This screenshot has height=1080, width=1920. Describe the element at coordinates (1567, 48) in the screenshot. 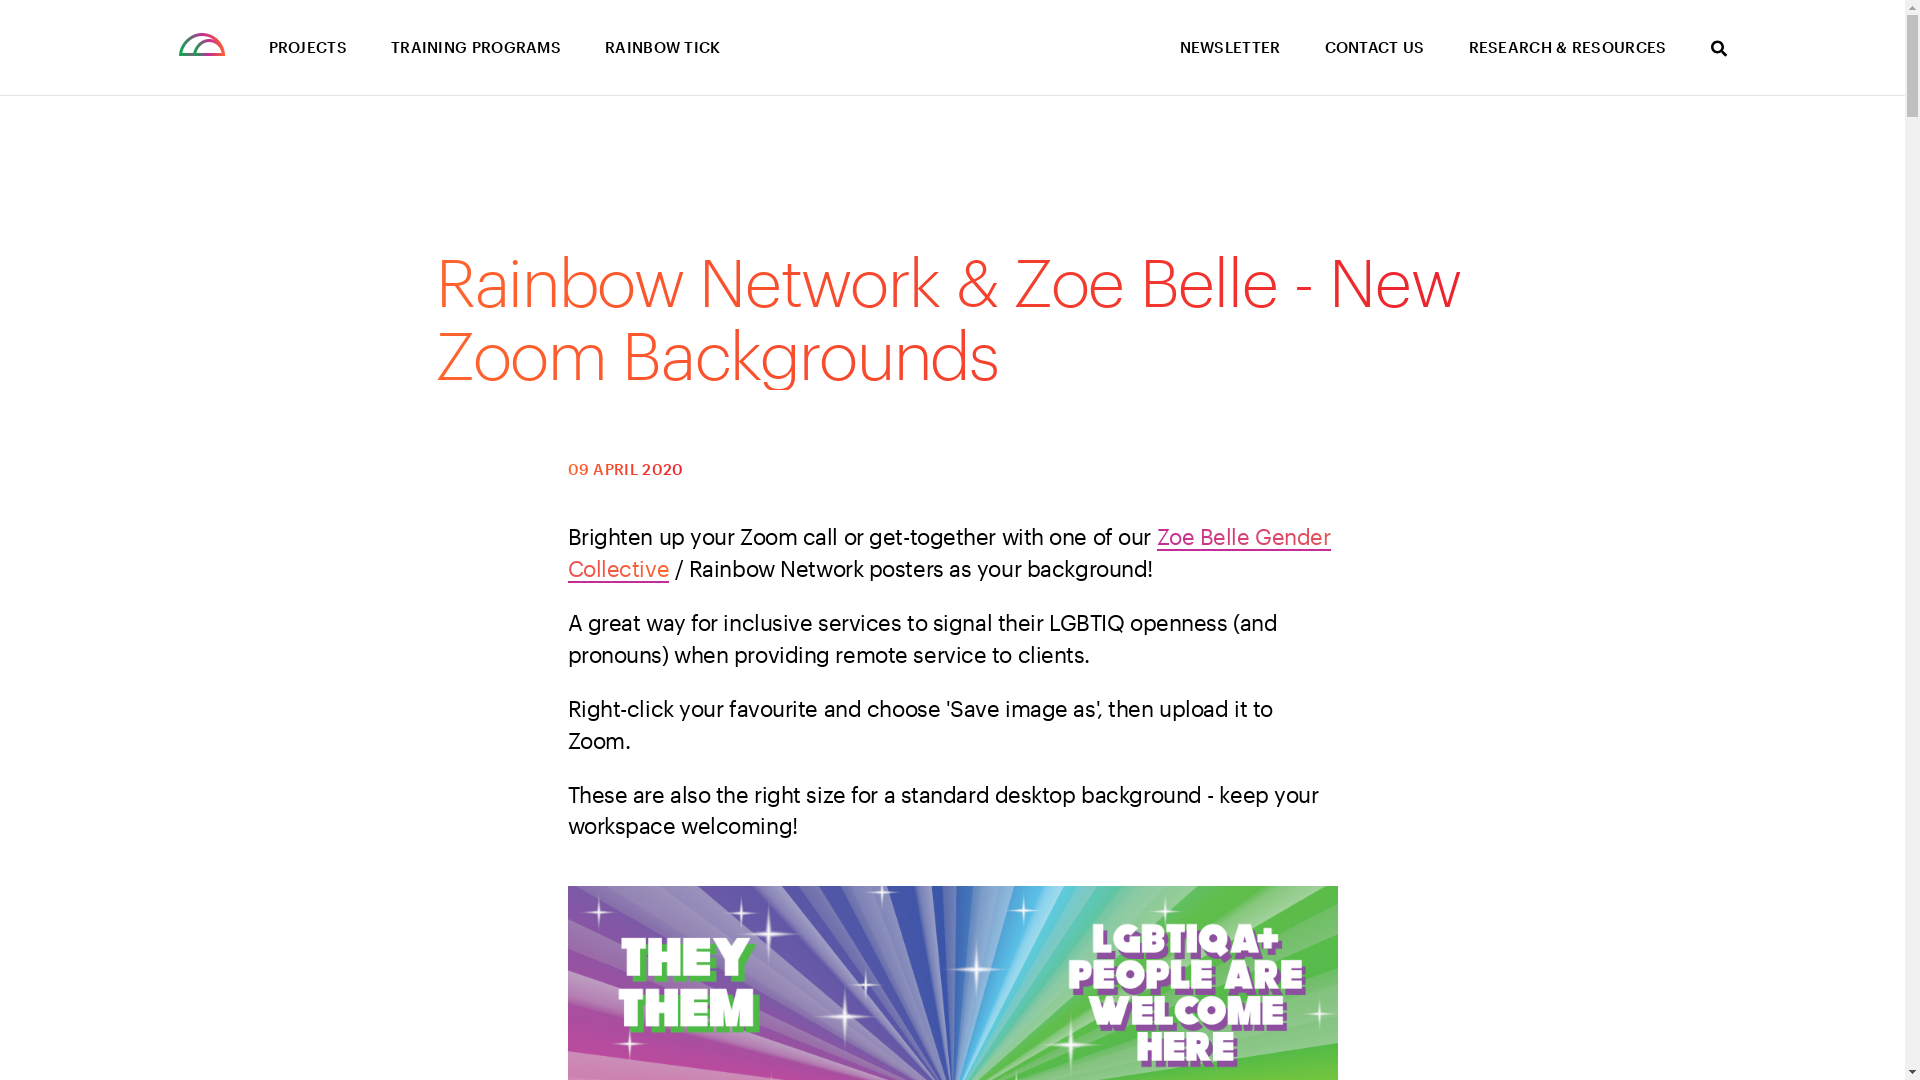

I see `RESEARCH & RESOURCES` at that location.